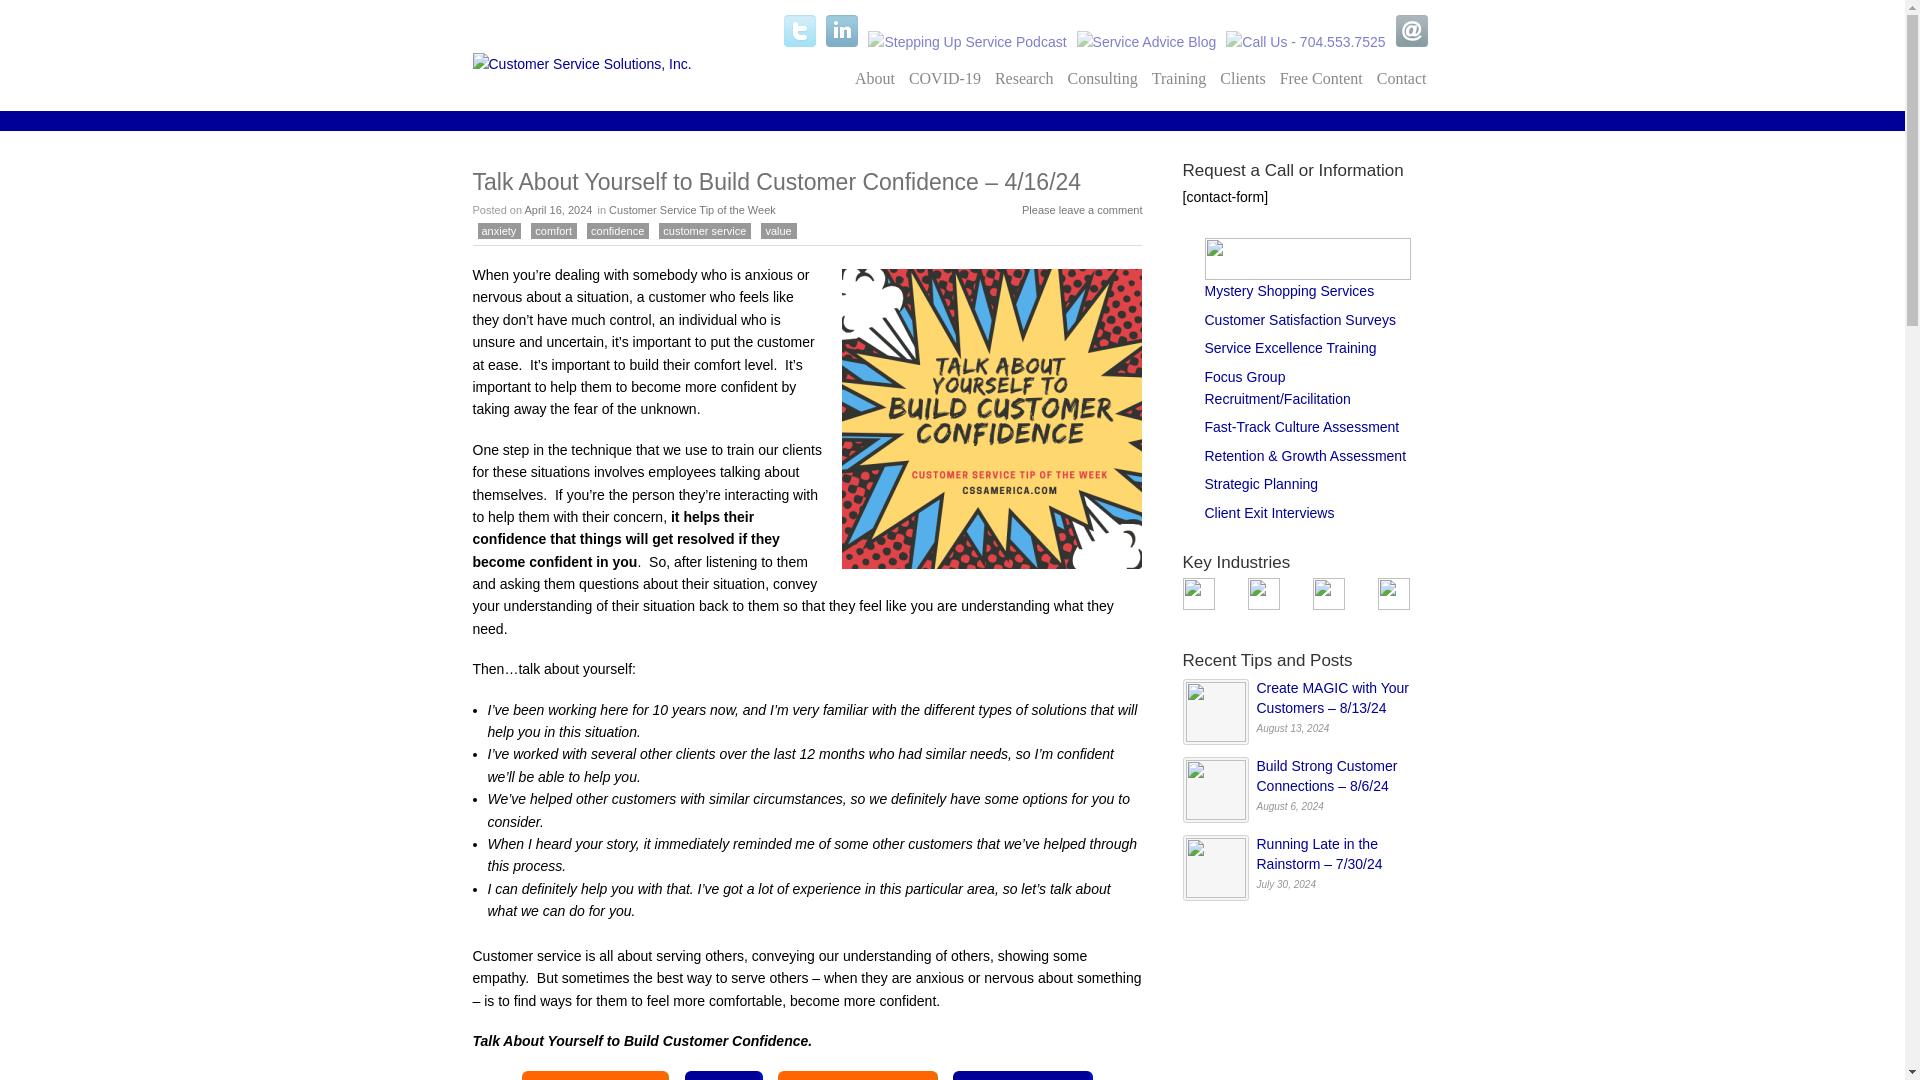 The width and height of the screenshot is (1920, 1080). Describe the element at coordinates (842, 31) in the screenshot. I see ` LinkedIn` at that location.